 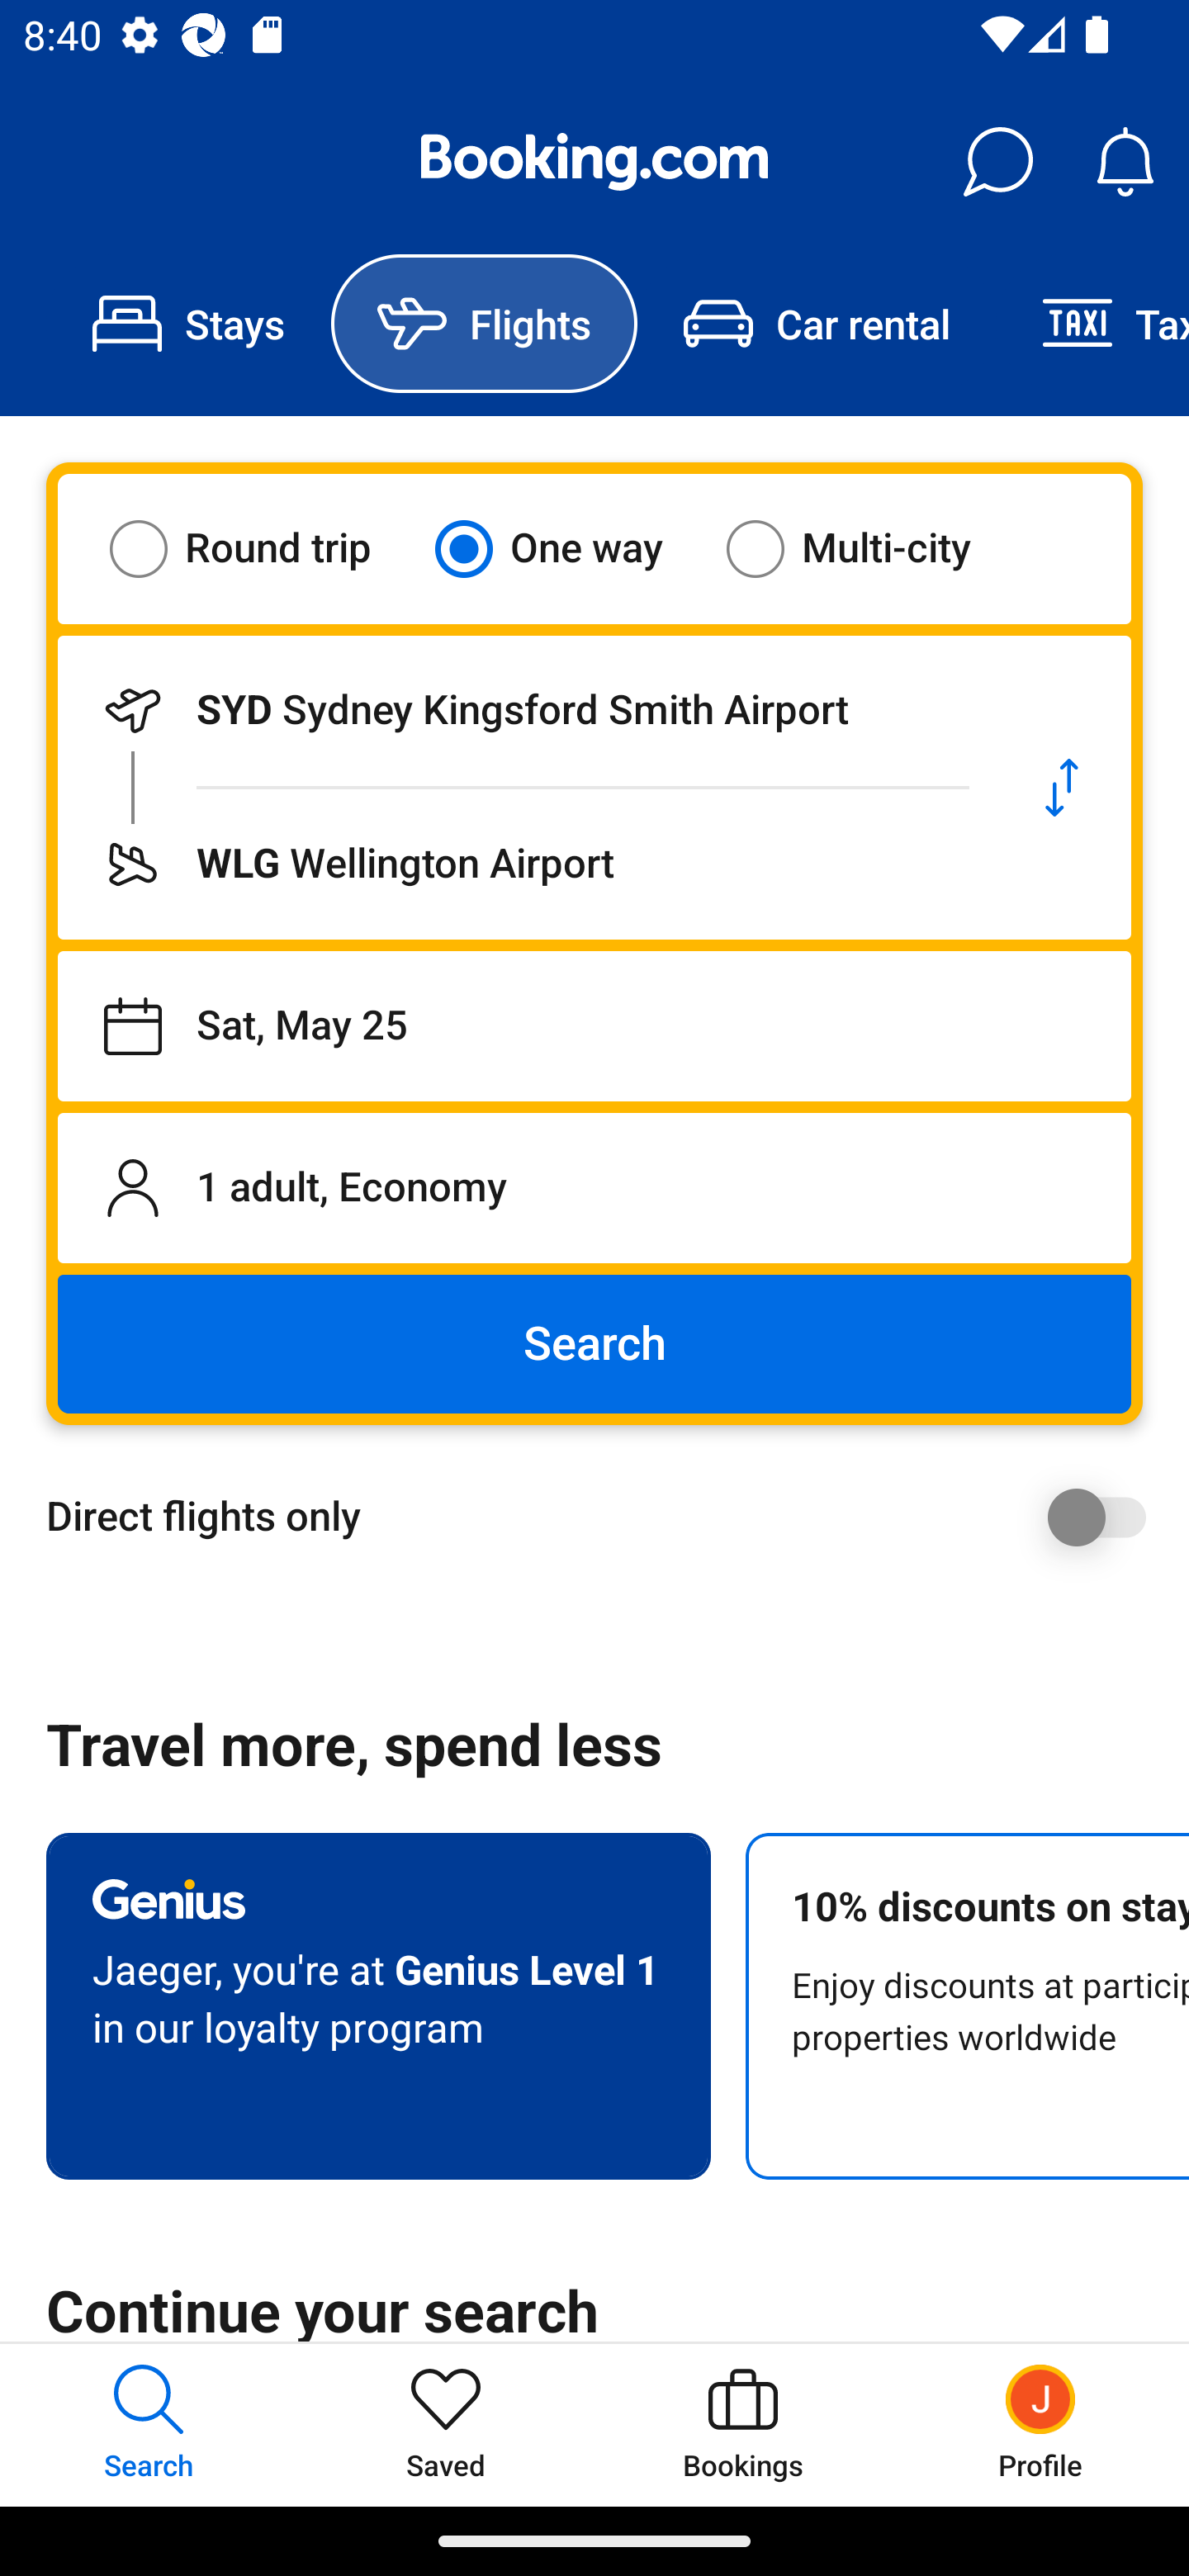 I want to click on Messages, so click(x=997, y=162).